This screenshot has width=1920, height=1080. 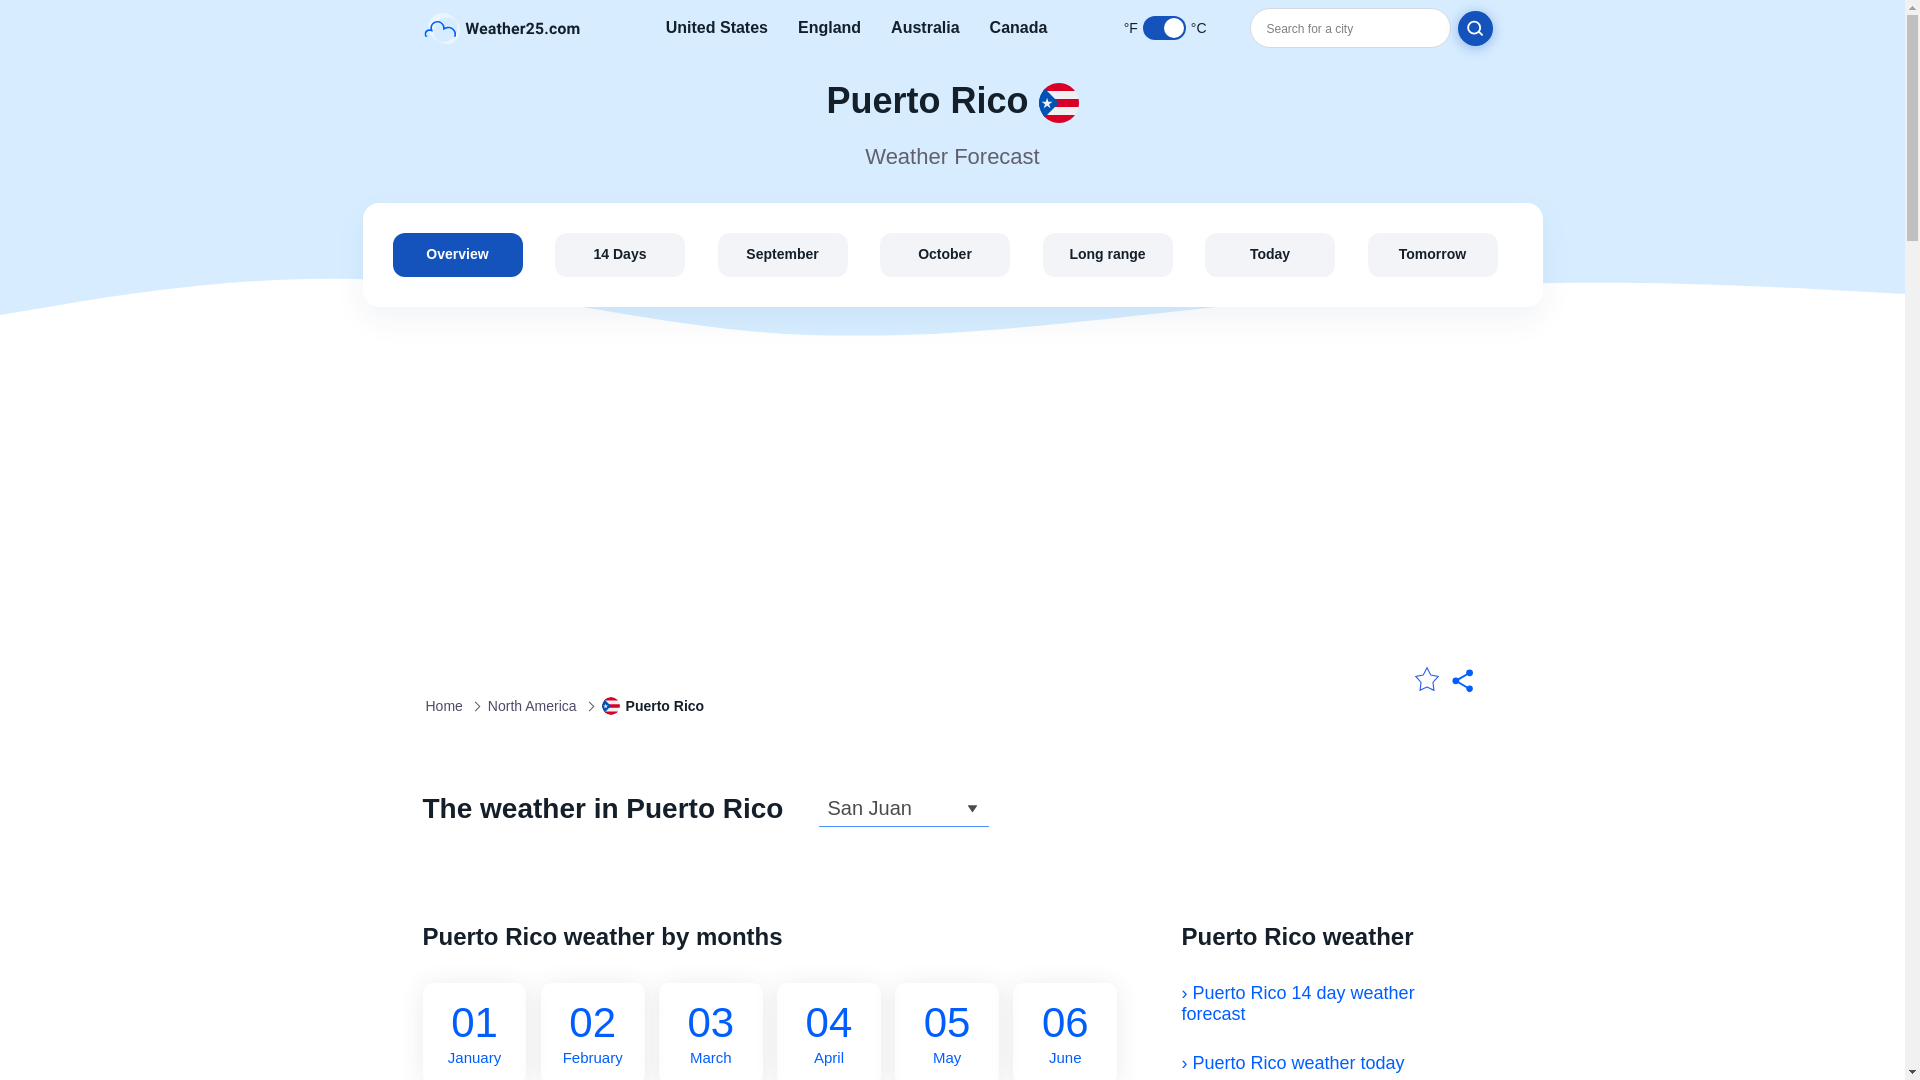 I want to click on 14 Days, so click(x=1065, y=1031).